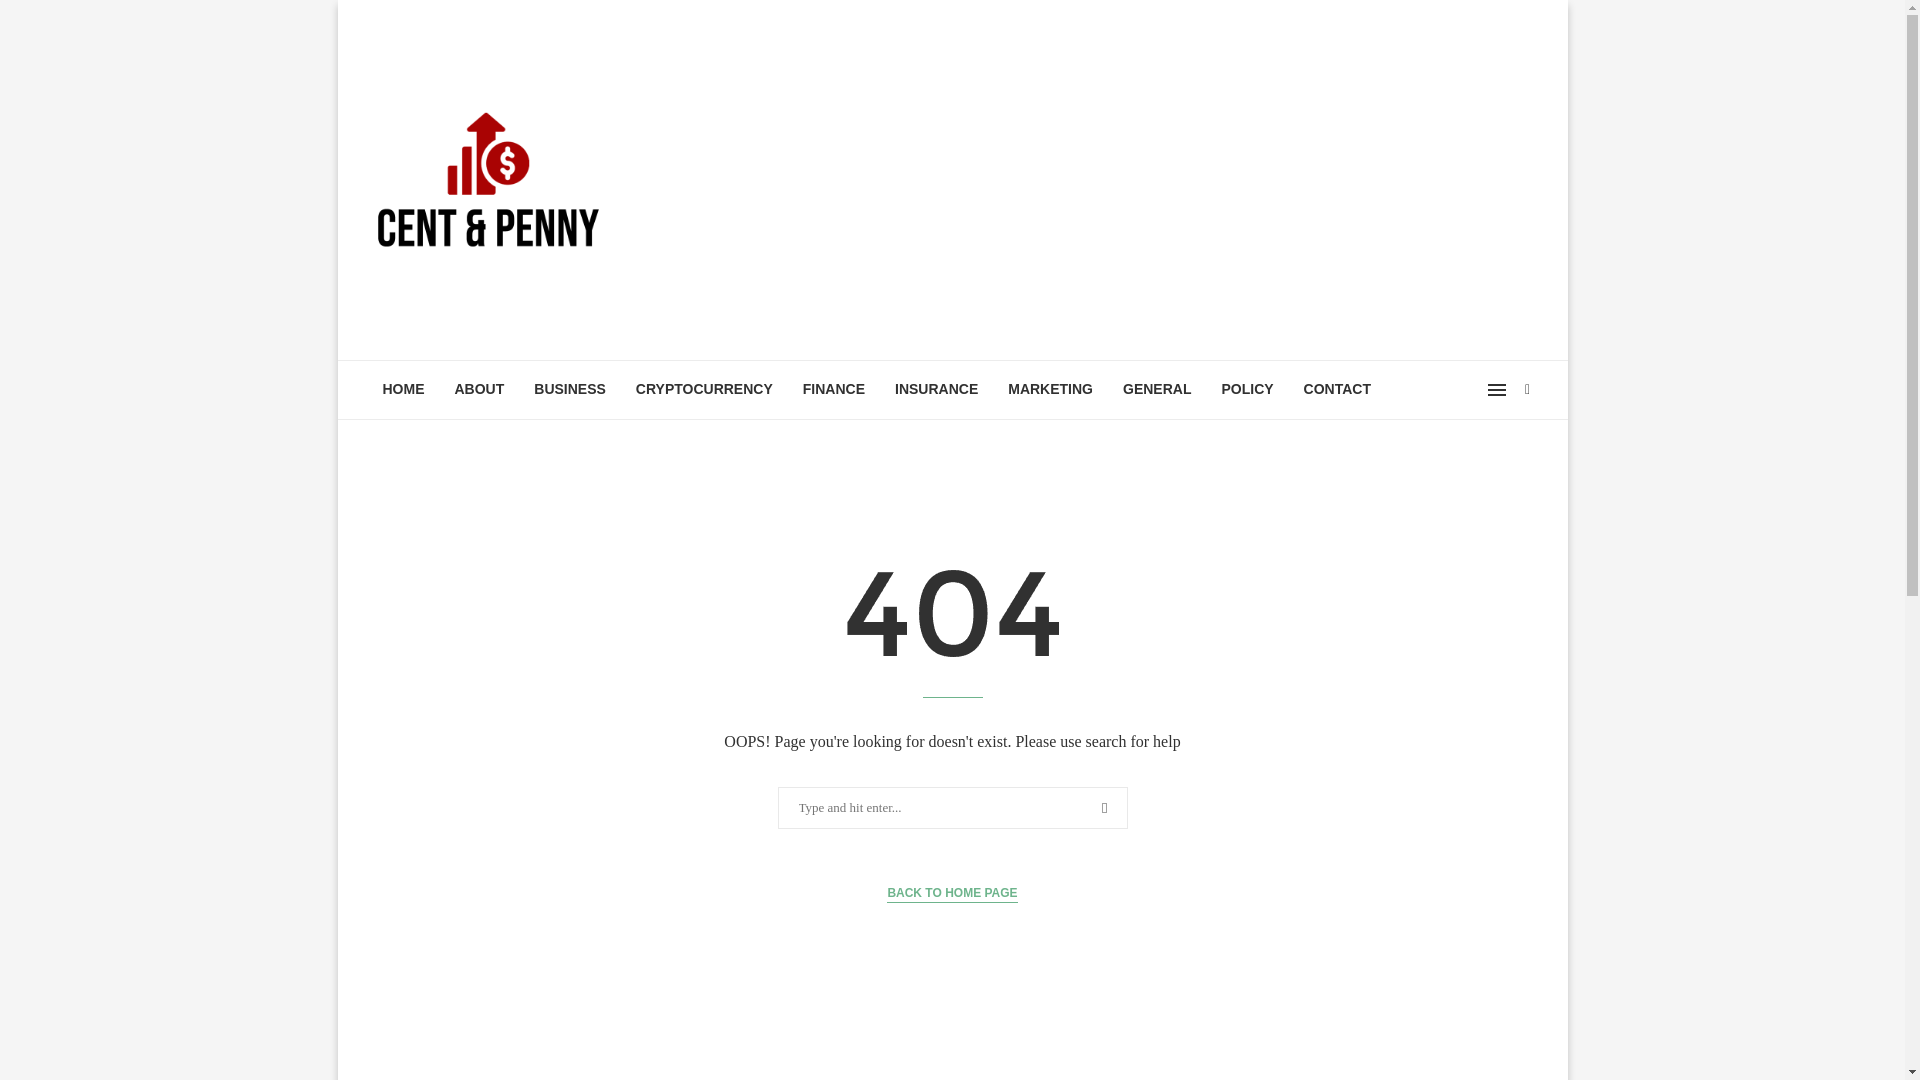 Image resolution: width=1920 pixels, height=1080 pixels. I want to click on Advertisement, so click(1152, 179).